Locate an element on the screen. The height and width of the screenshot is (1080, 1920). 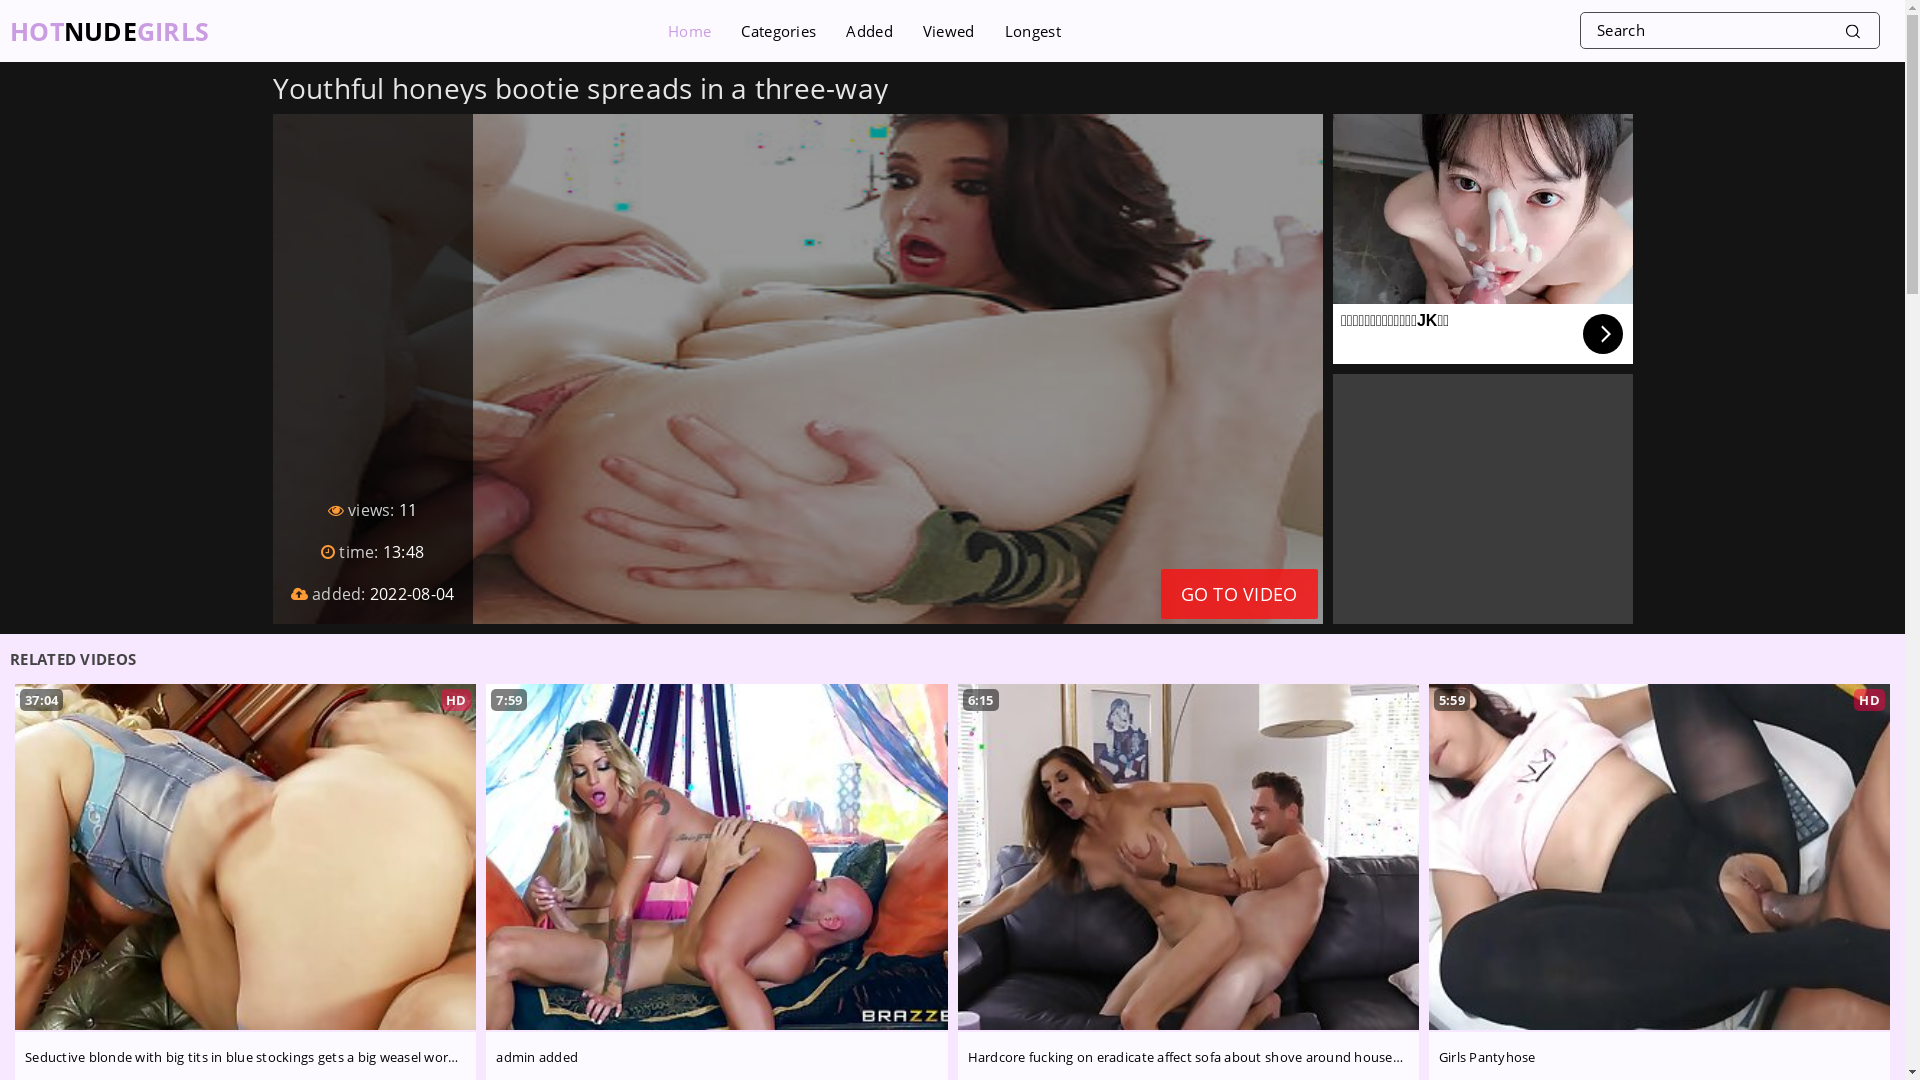
Viewed is located at coordinates (949, 31).